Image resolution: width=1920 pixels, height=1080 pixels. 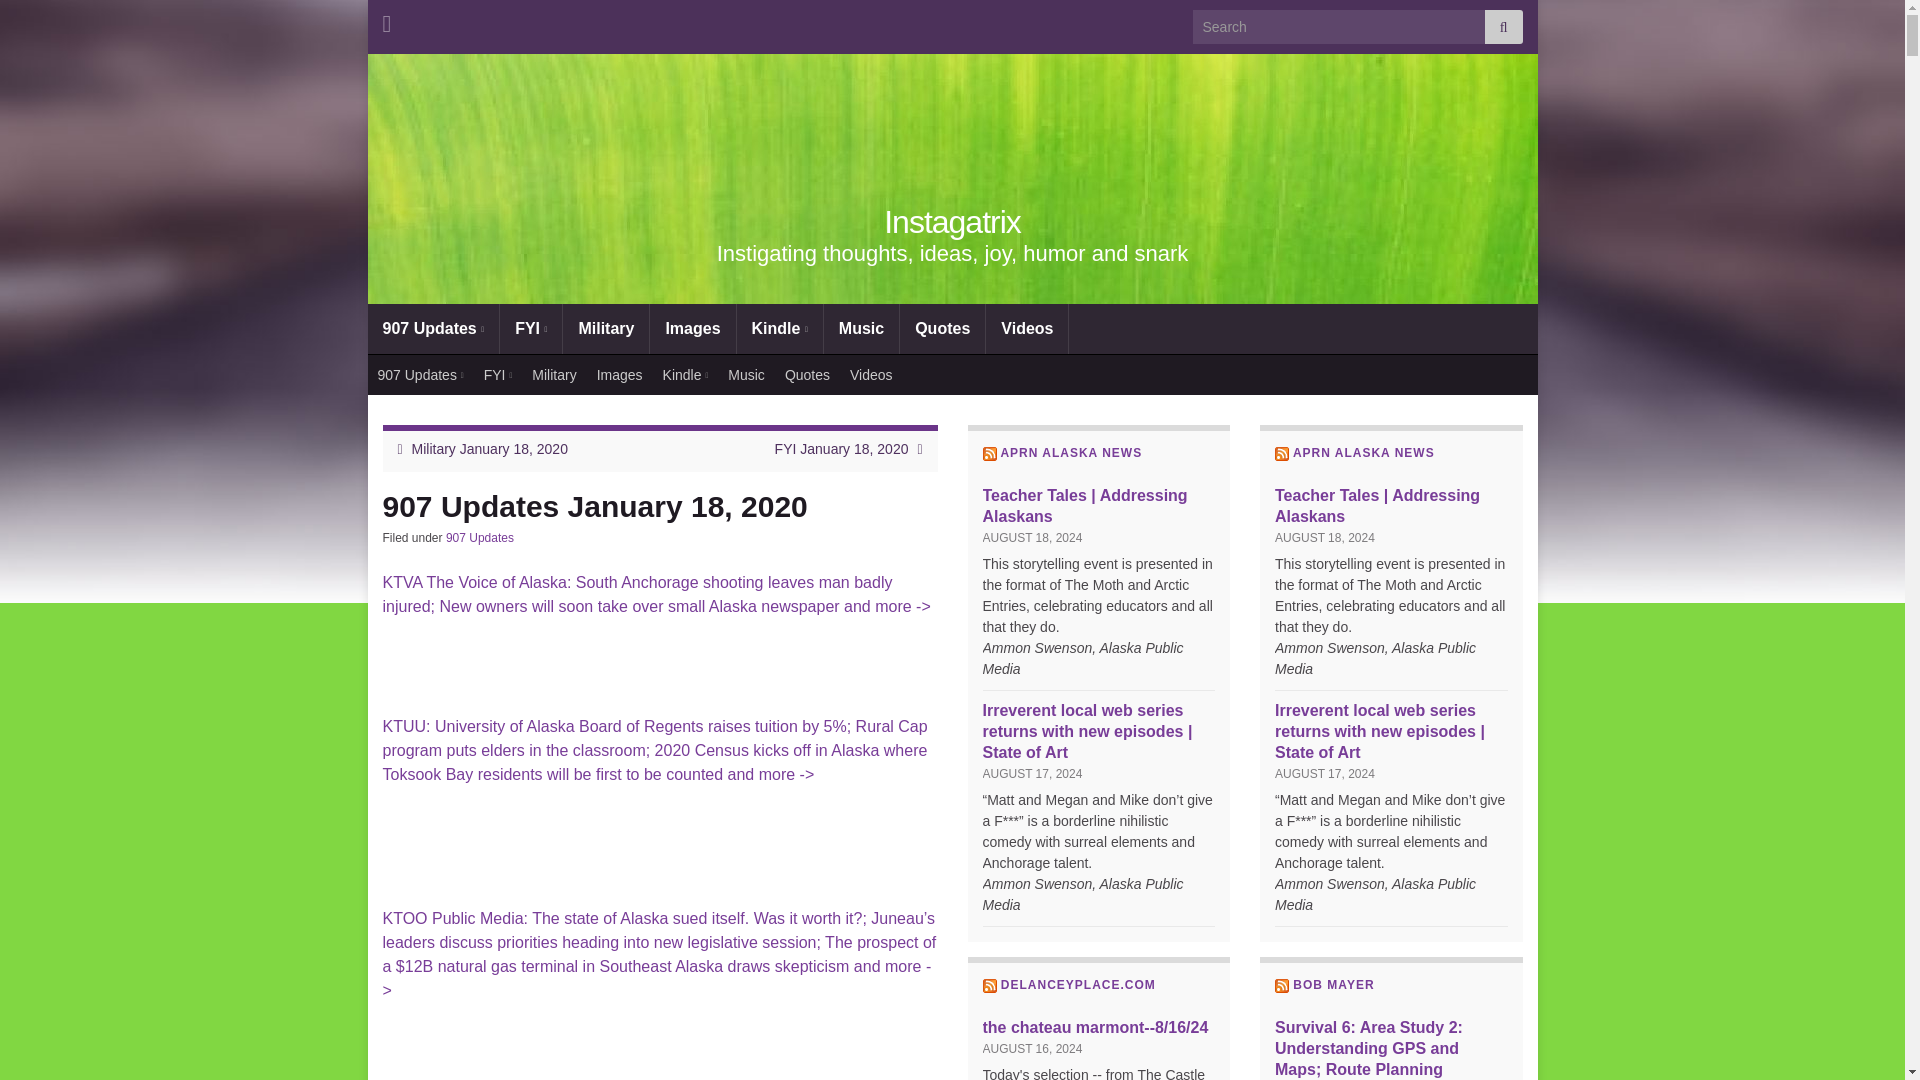 I want to click on Instagatrix, so click(x=952, y=222).